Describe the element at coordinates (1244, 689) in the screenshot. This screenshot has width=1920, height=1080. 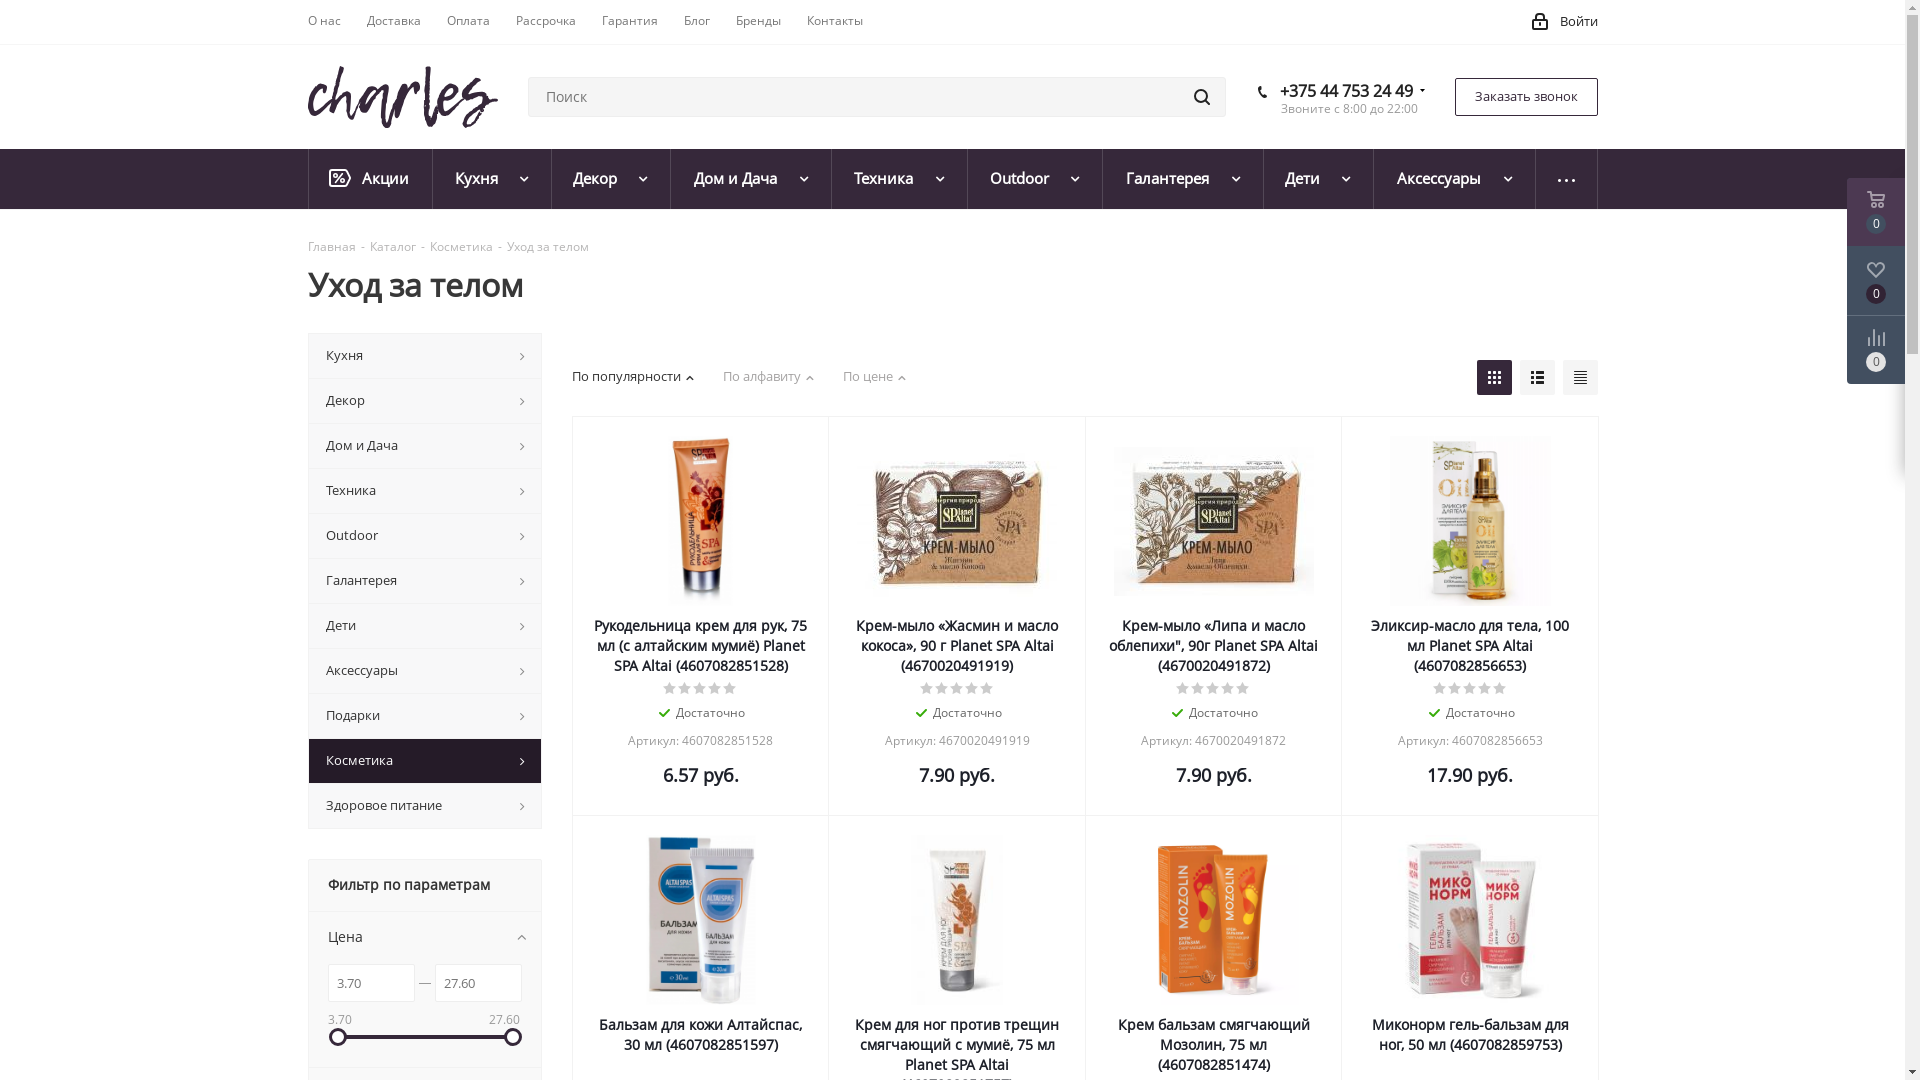
I see `5` at that location.